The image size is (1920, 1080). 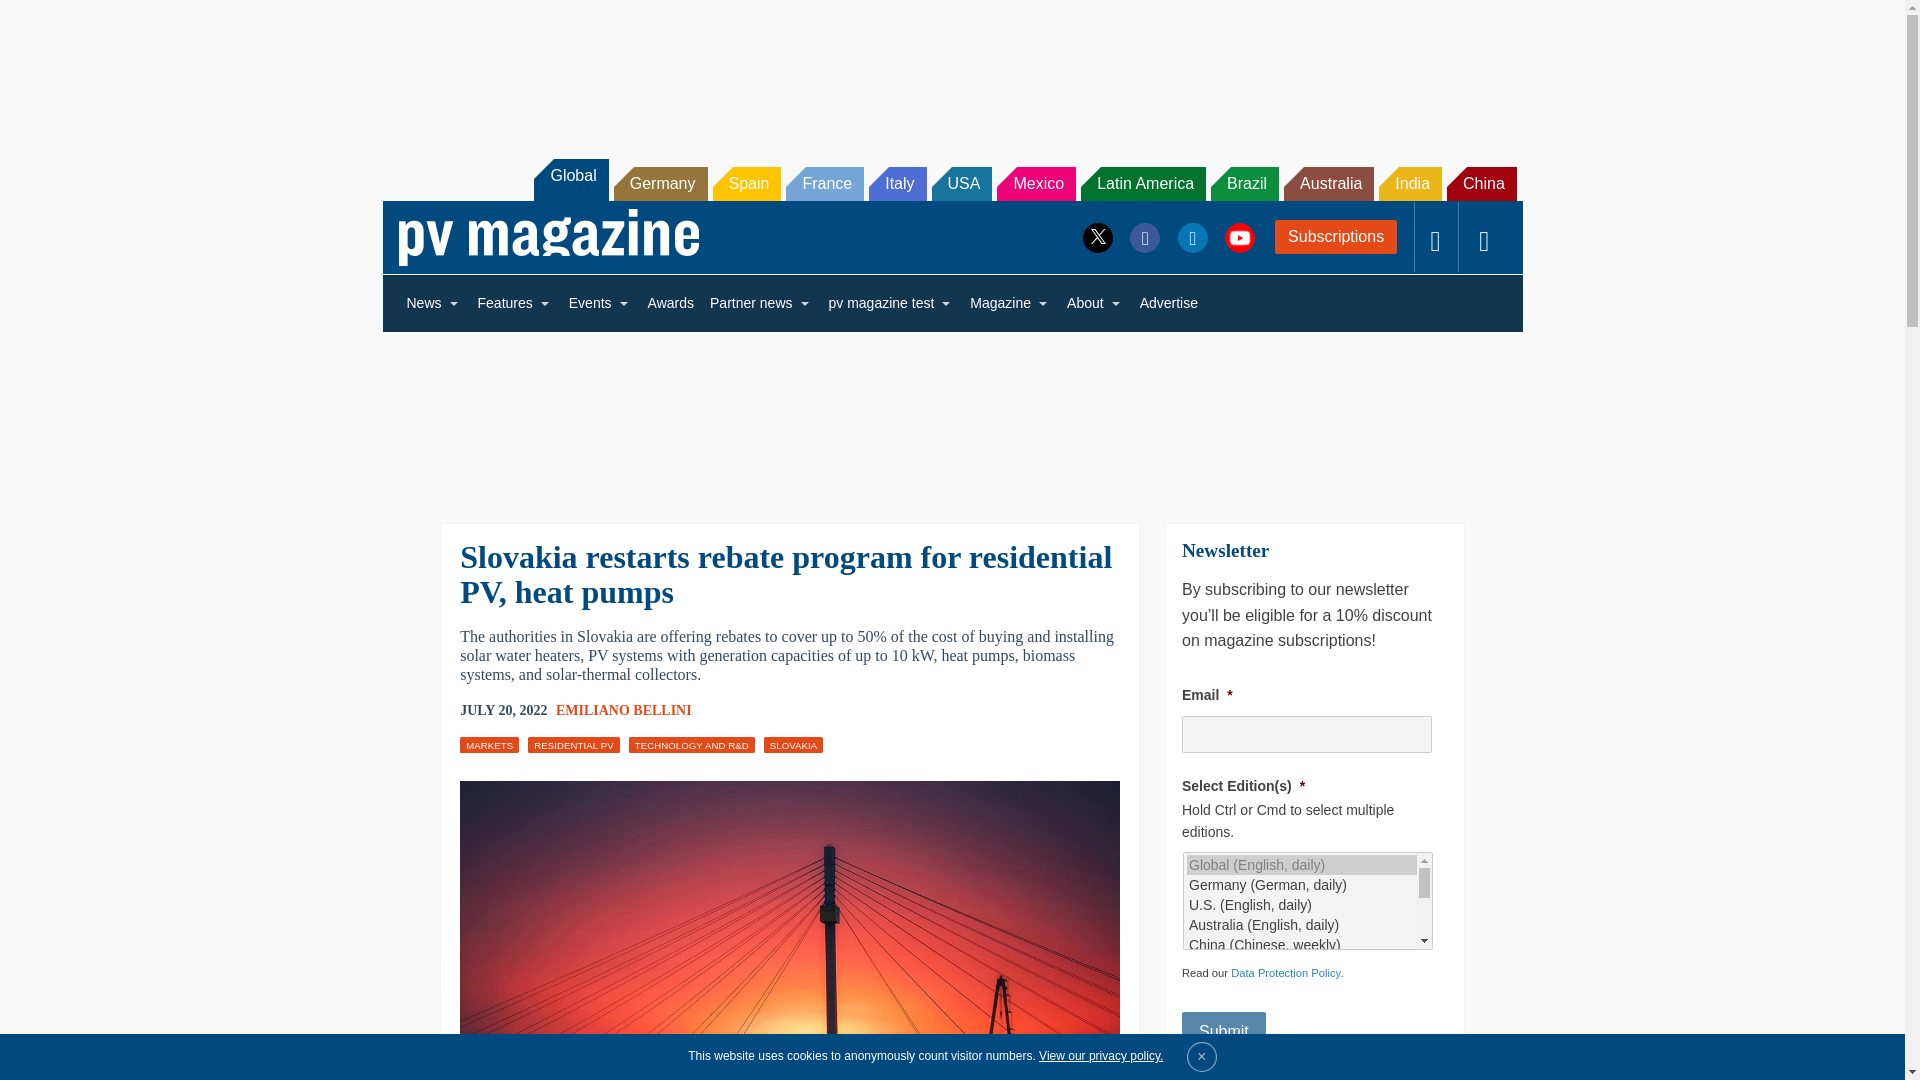 I want to click on Spain, so click(x=746, y=184).